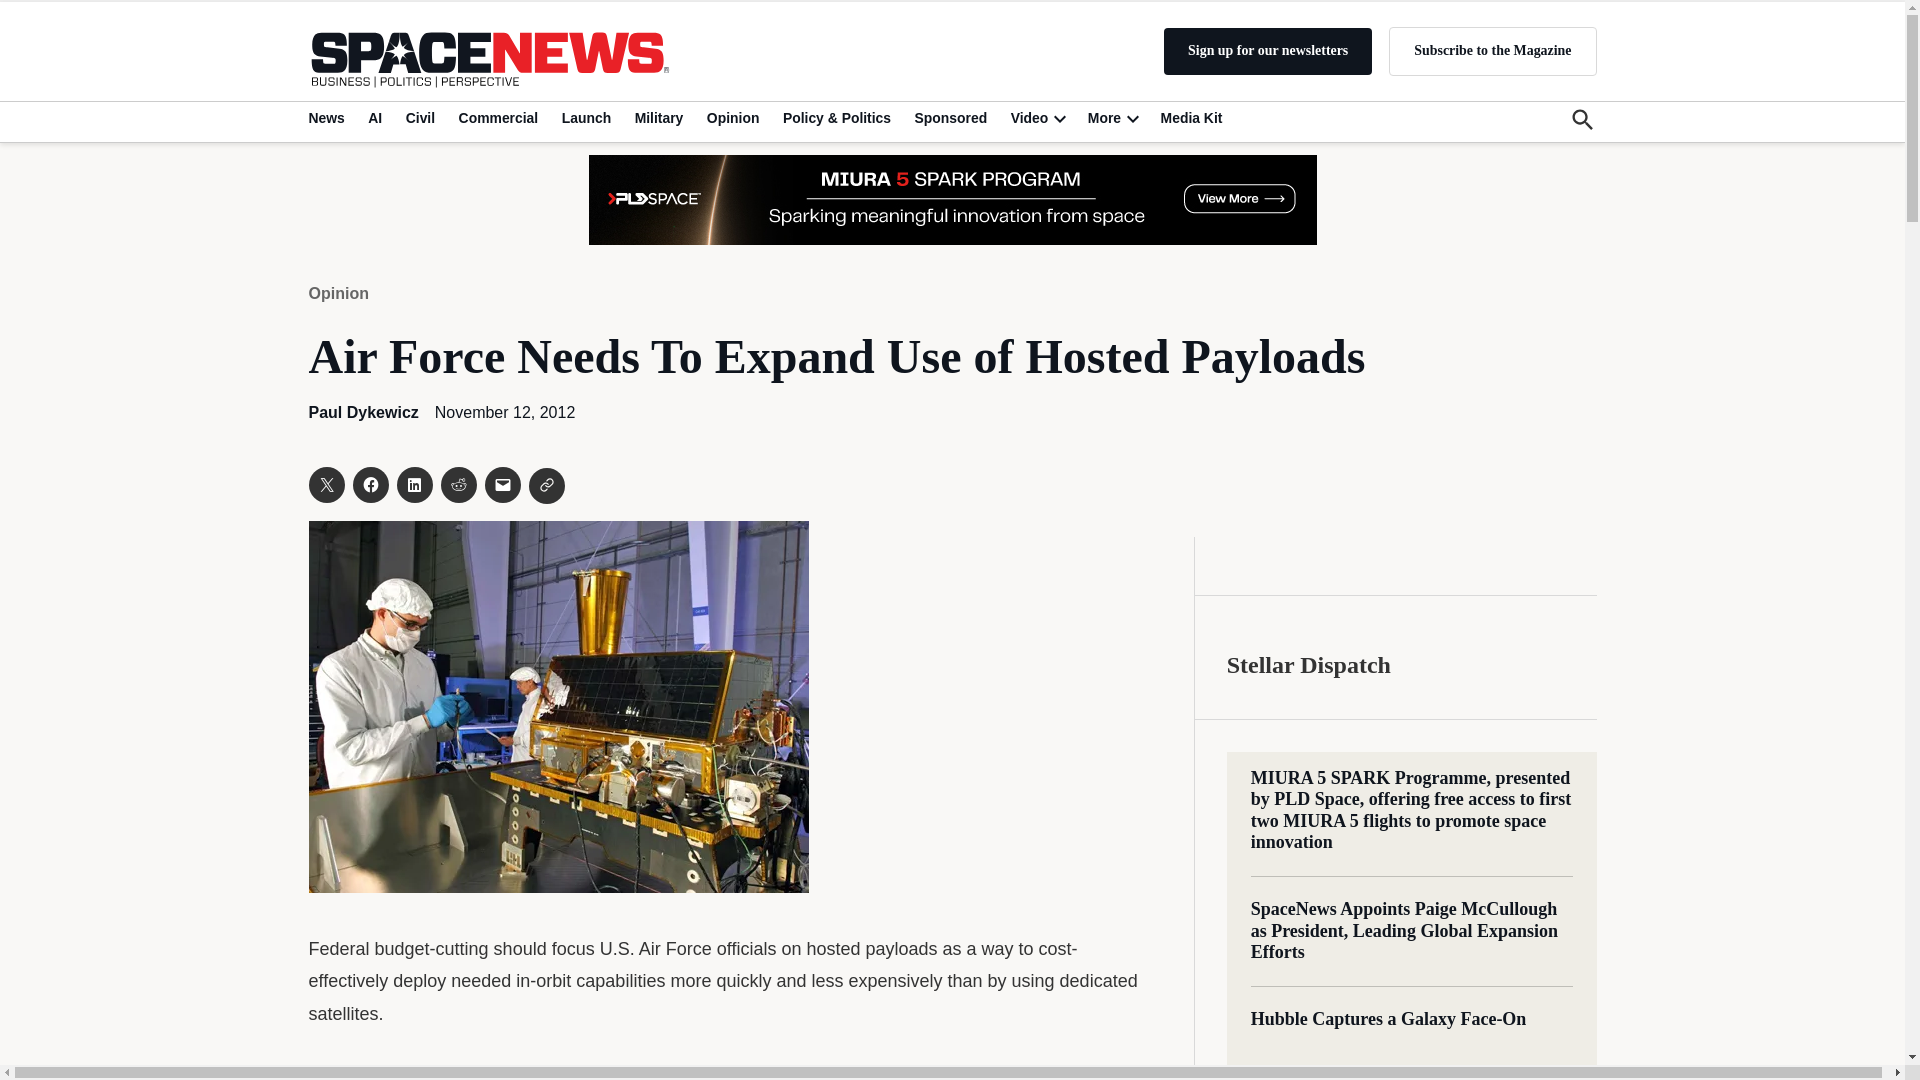  I want to click on Payload Aerospace, so click(951, 200).